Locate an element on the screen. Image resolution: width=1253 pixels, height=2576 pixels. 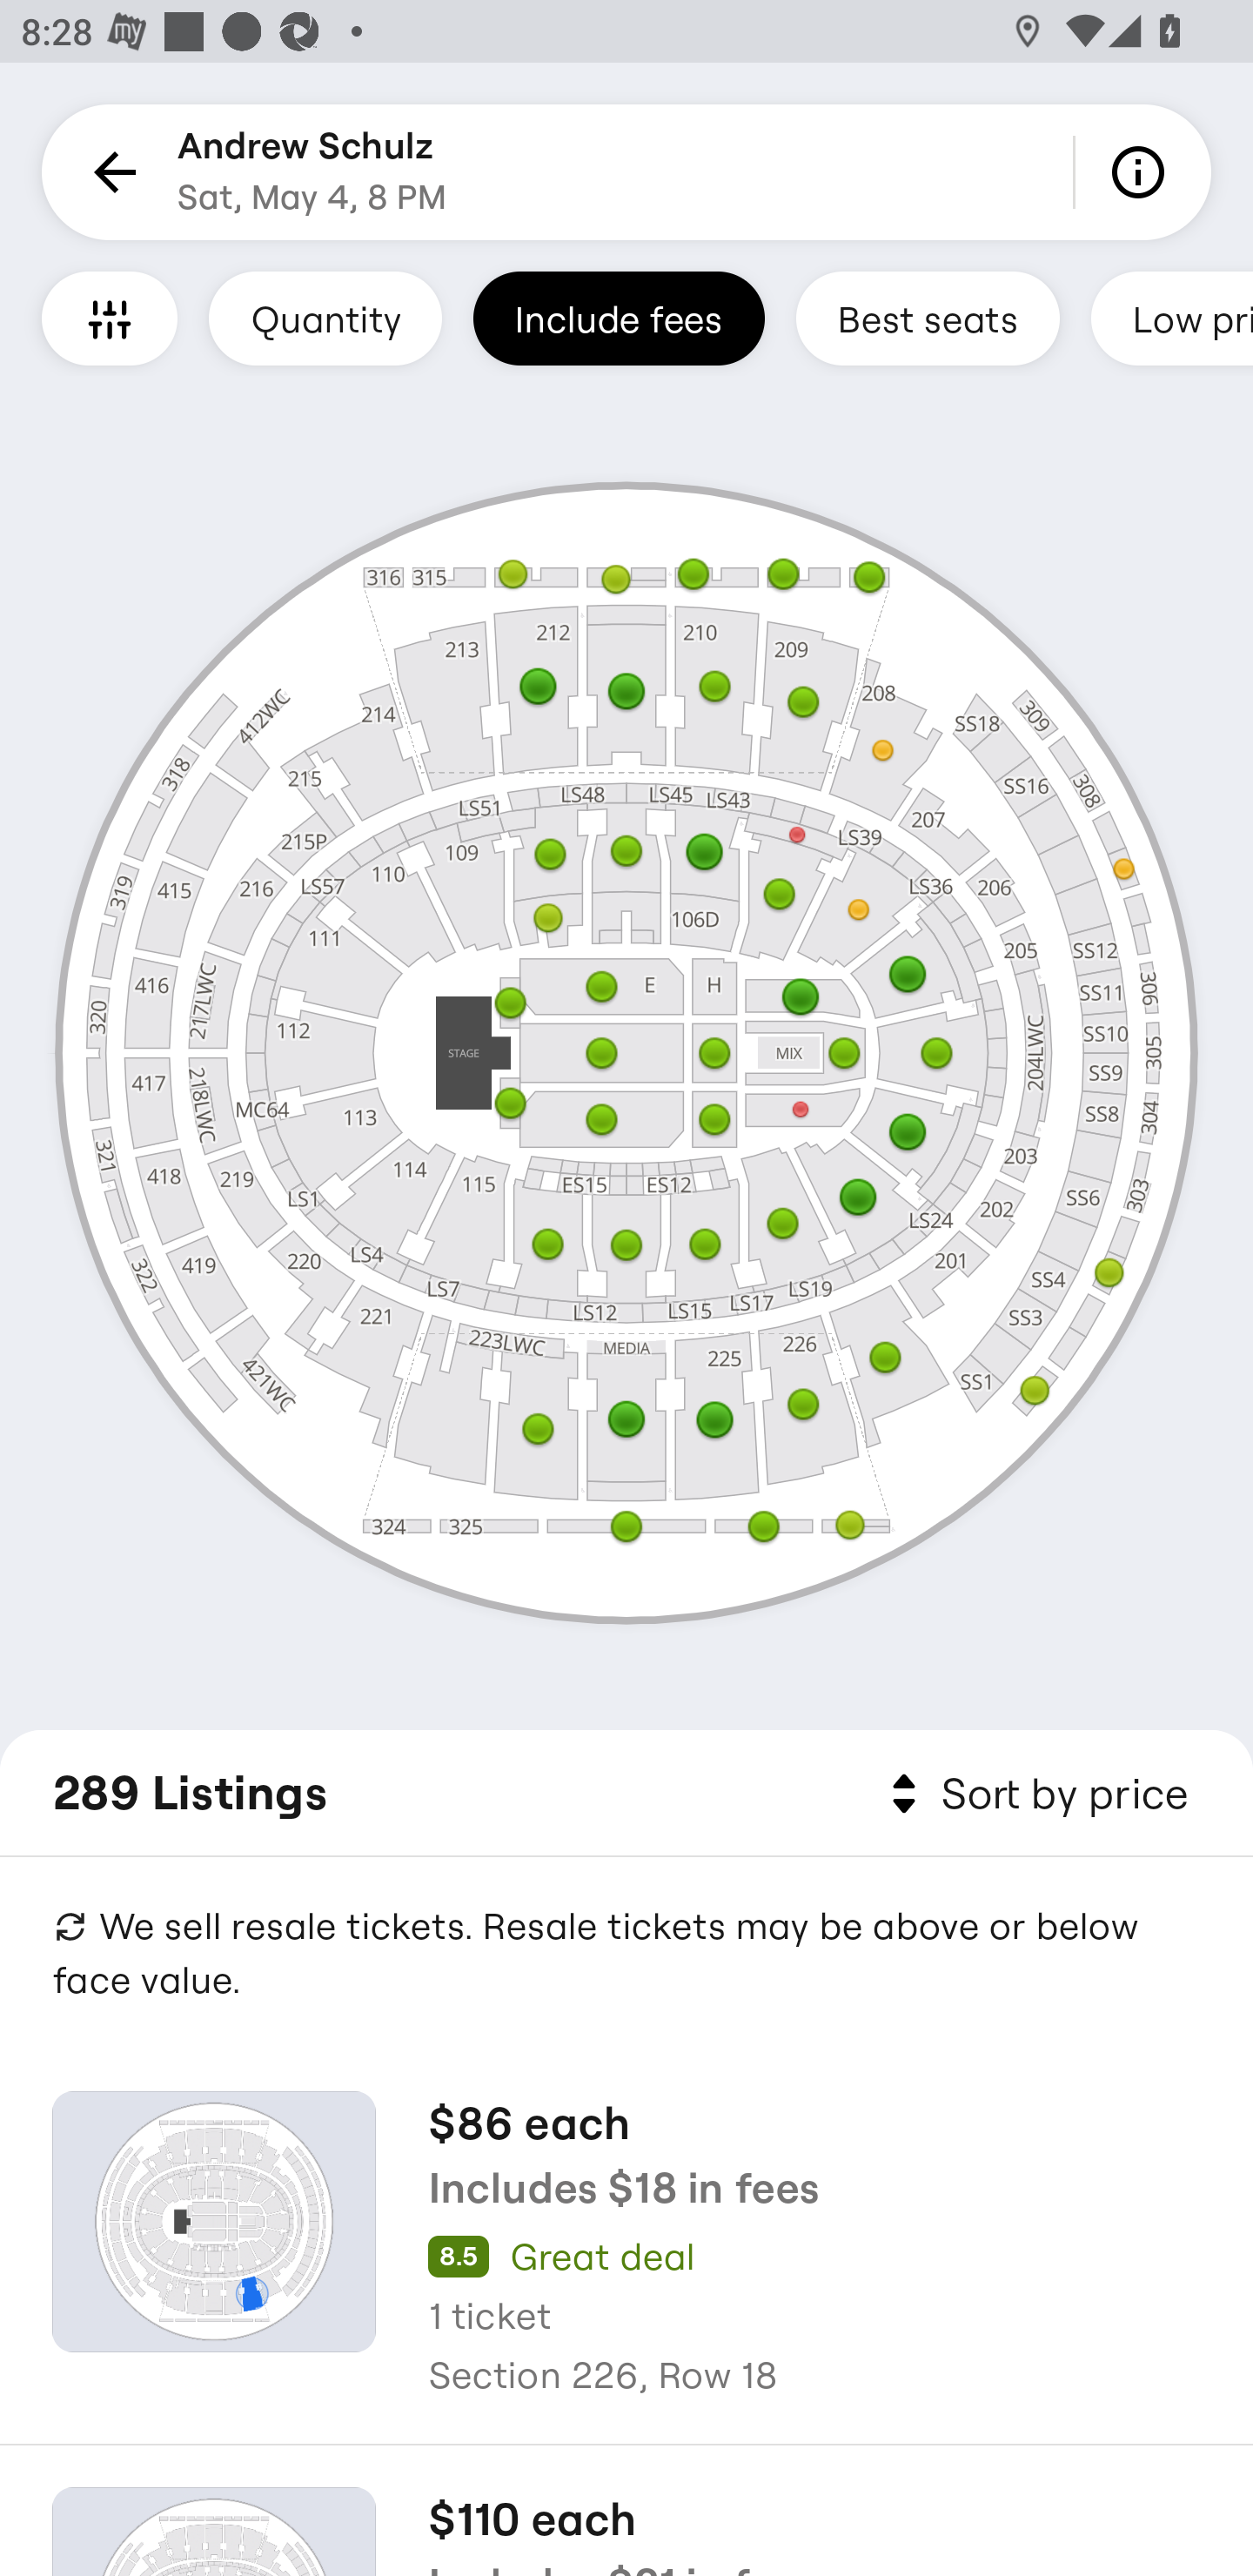
Quantity is located at coordinates (325, 318).